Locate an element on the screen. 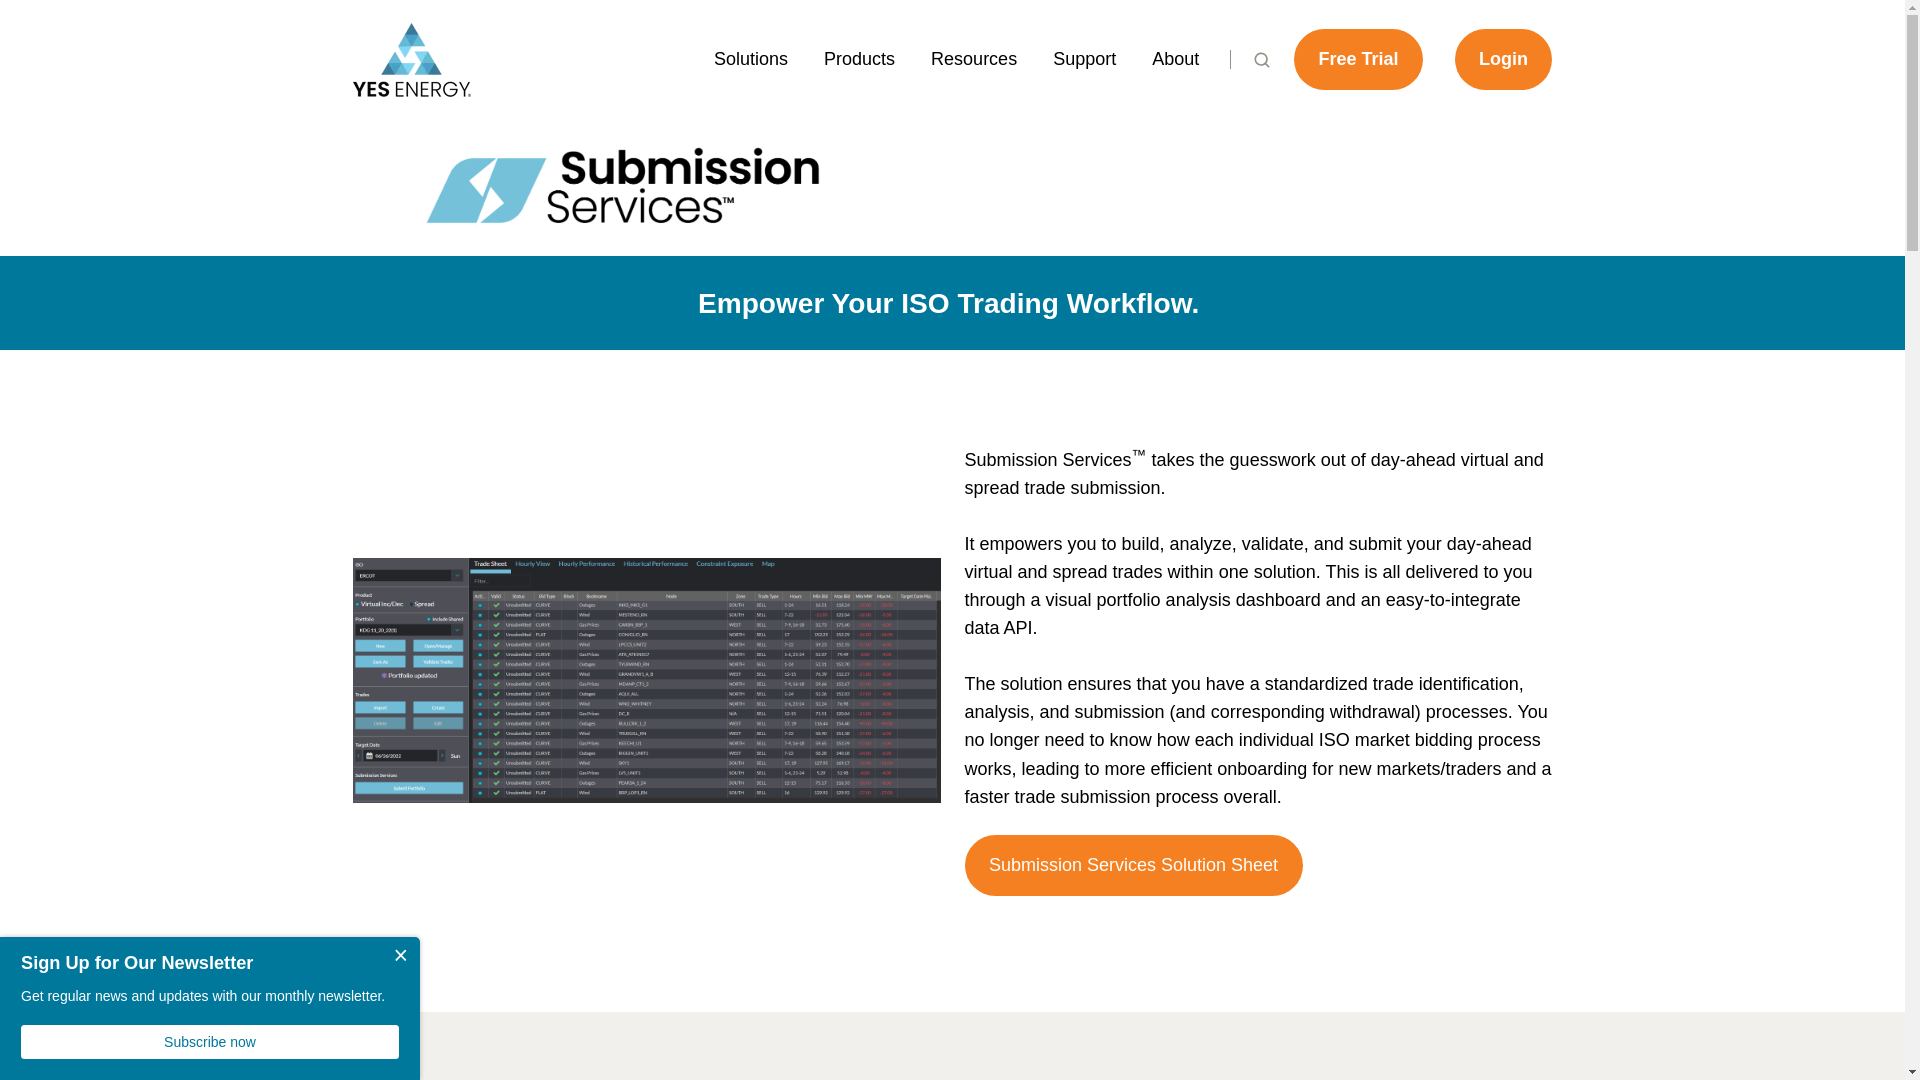 This screenshot has height=1080, width=1920. Yes Energy is located at coordinates (410, 58).